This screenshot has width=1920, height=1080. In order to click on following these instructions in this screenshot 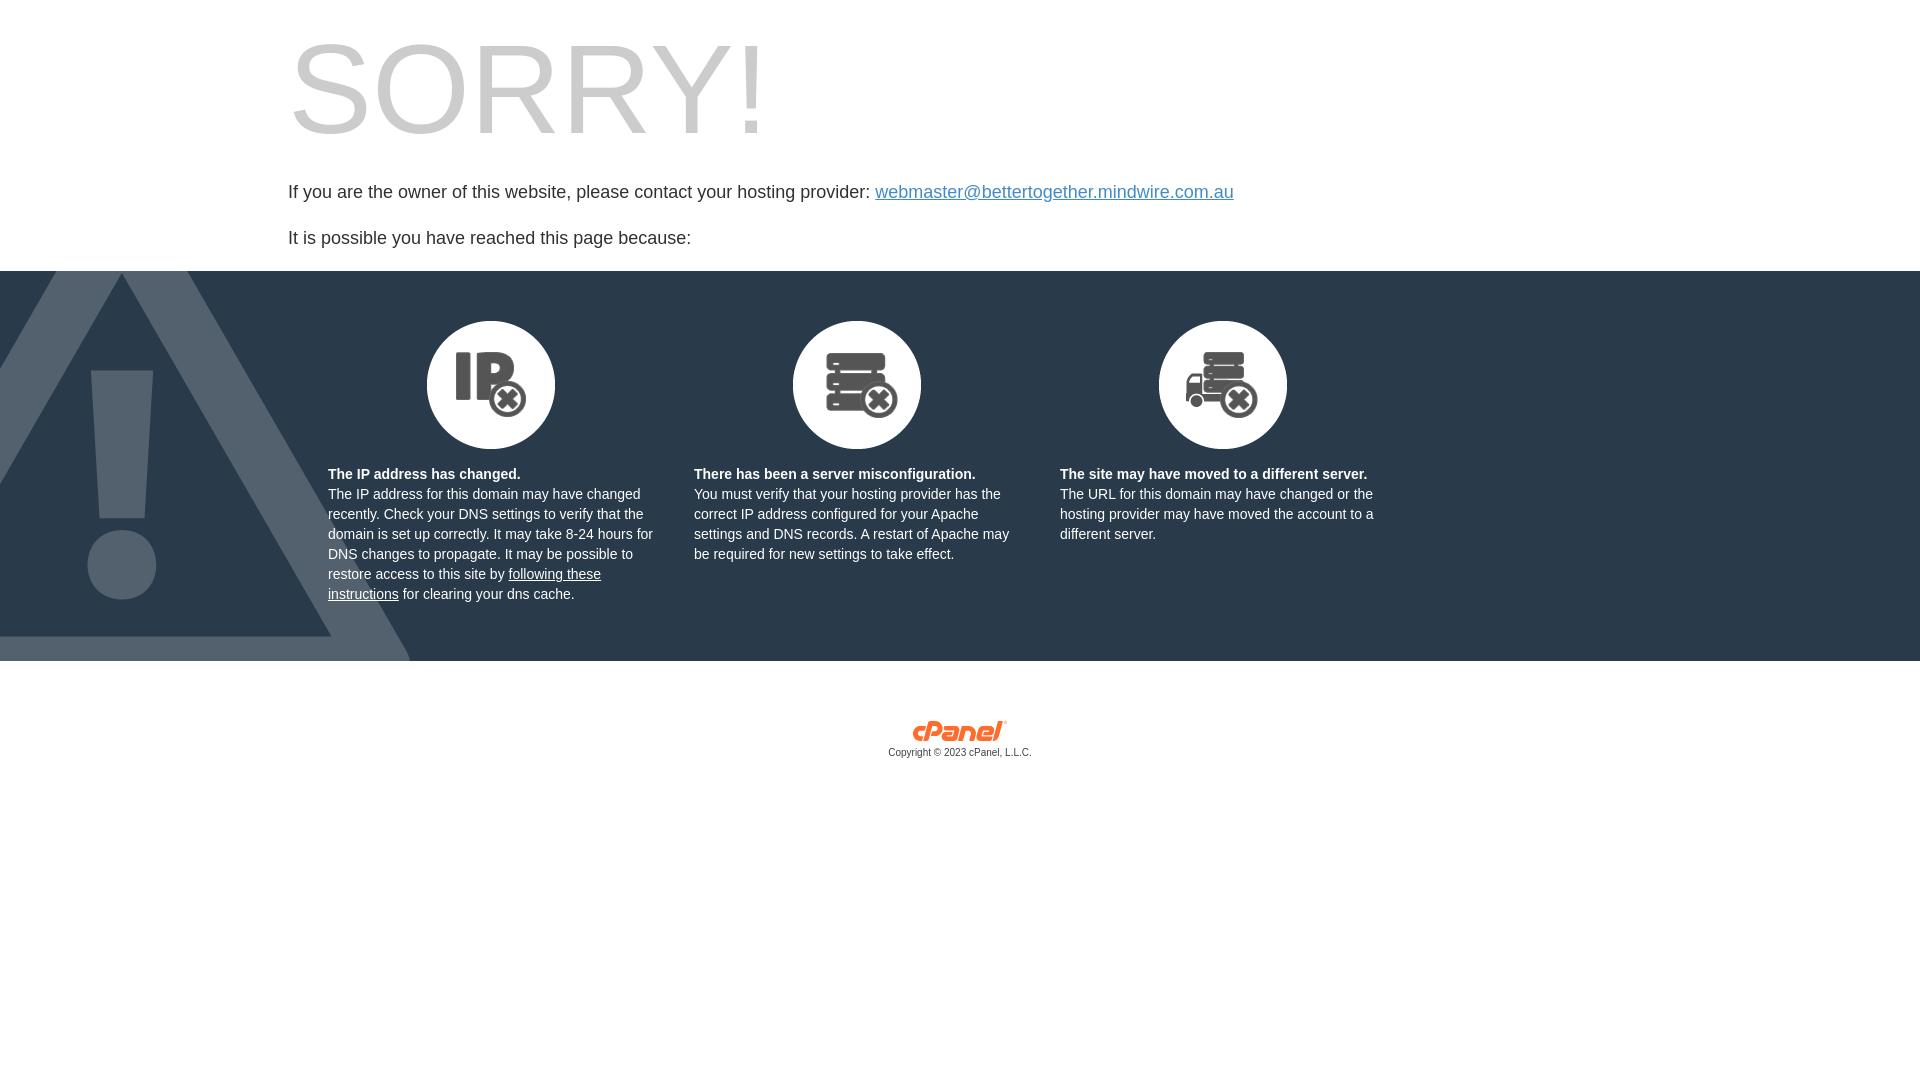, I will do `click(464, 584)`.